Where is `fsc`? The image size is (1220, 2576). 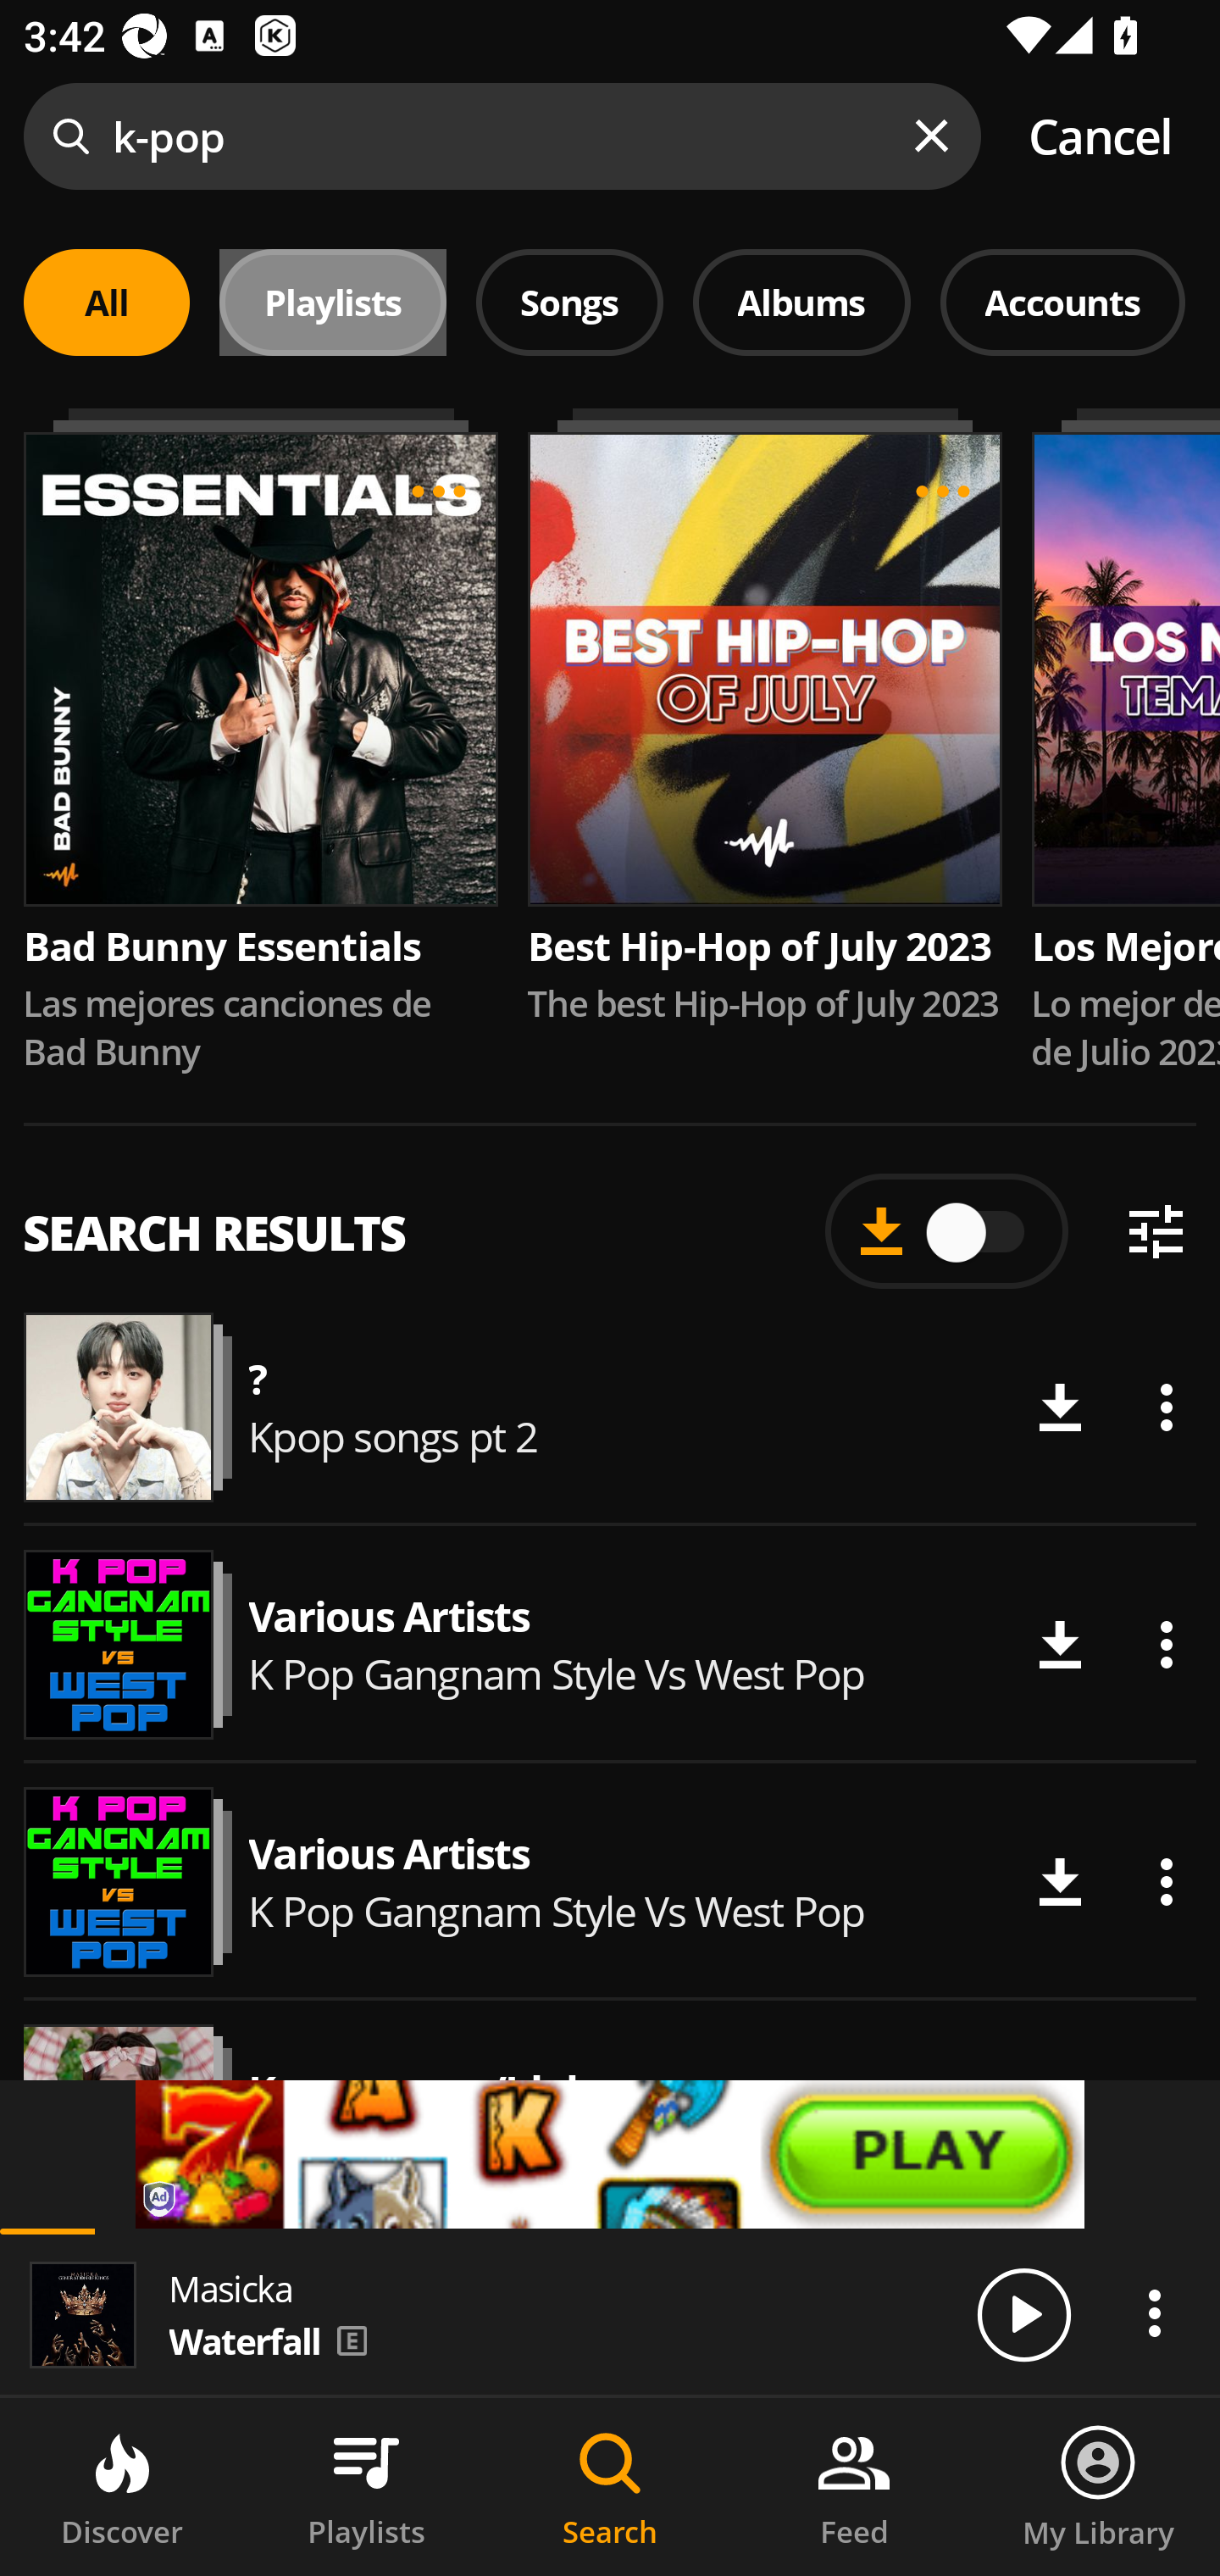
fsc is located at coordinates (610, 2154).